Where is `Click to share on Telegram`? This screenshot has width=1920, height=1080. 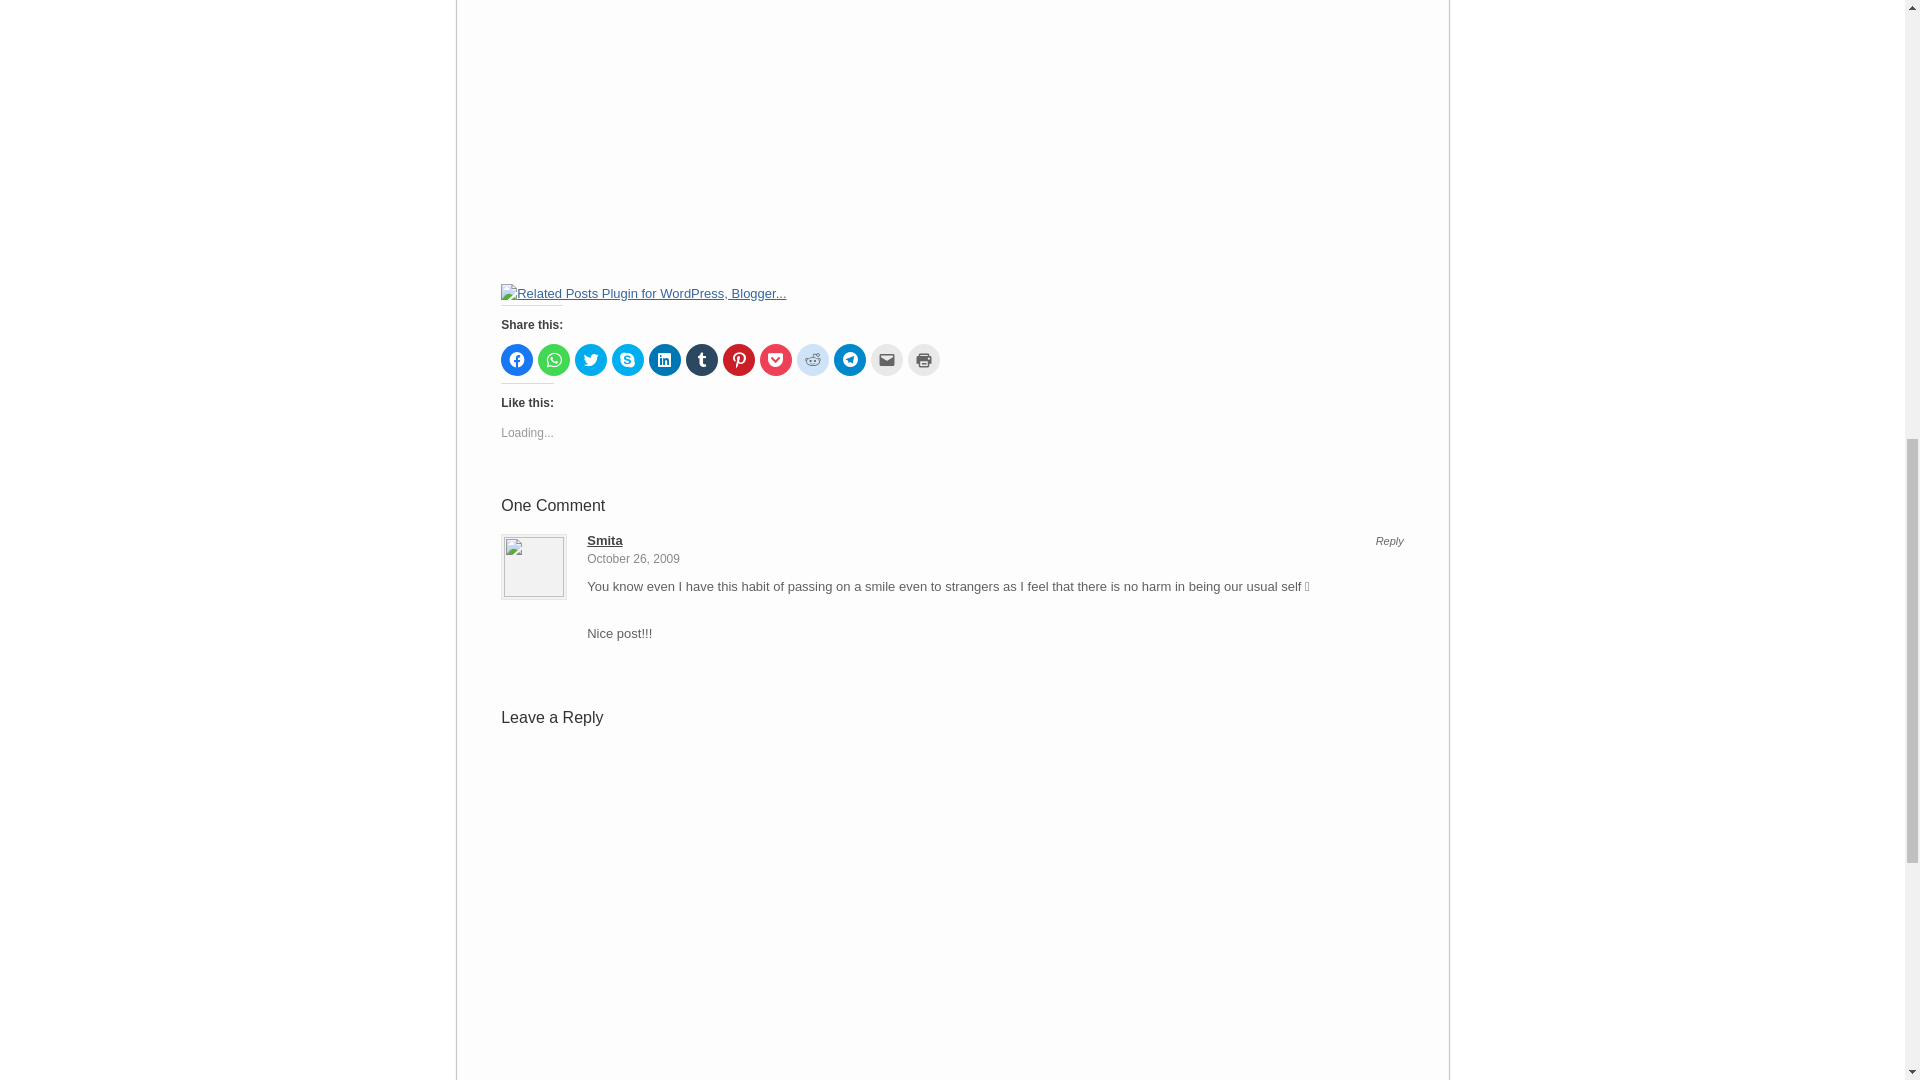 Click to share on Telegram is located at coordinates (849, 360).